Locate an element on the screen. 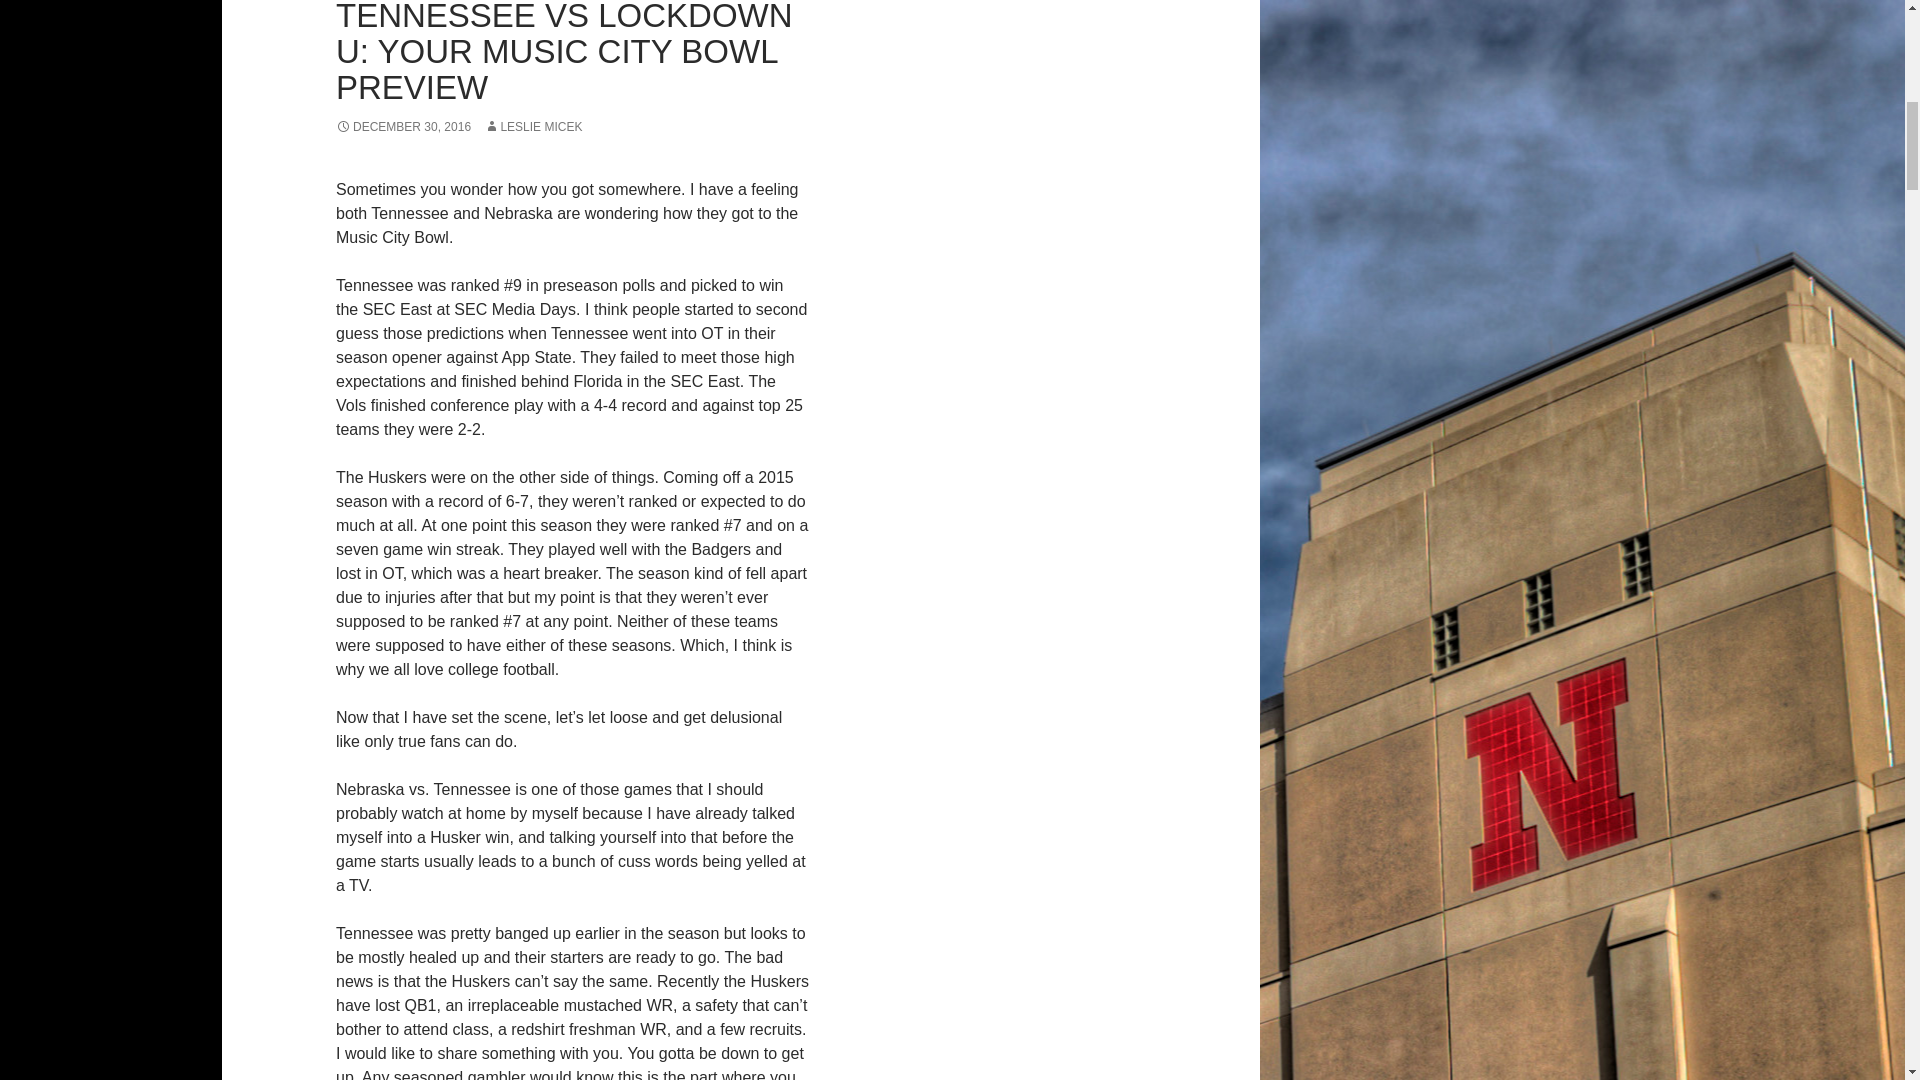 Image resolution: width=1920 pixels, height=1080 pixels. LESLIE MICEK is located at coordinates (532, 126).